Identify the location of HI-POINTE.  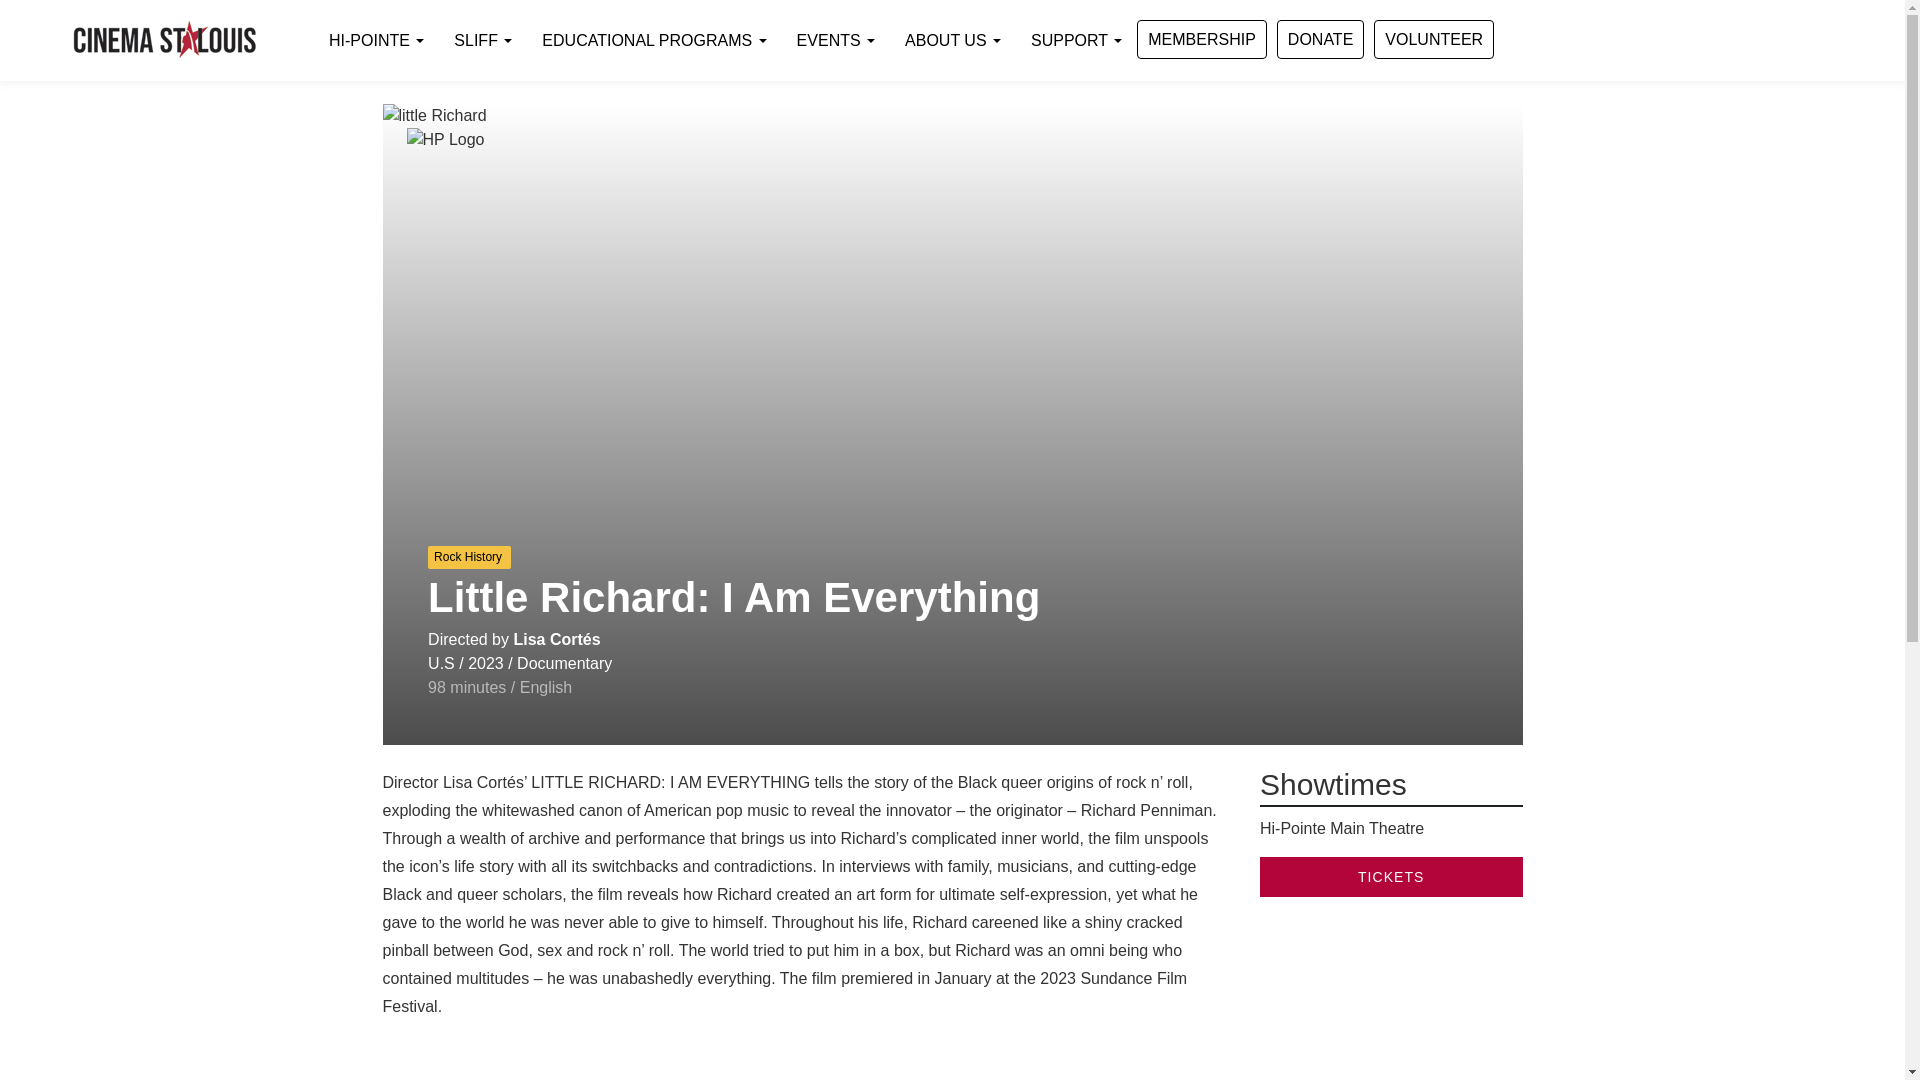
(376, 40).